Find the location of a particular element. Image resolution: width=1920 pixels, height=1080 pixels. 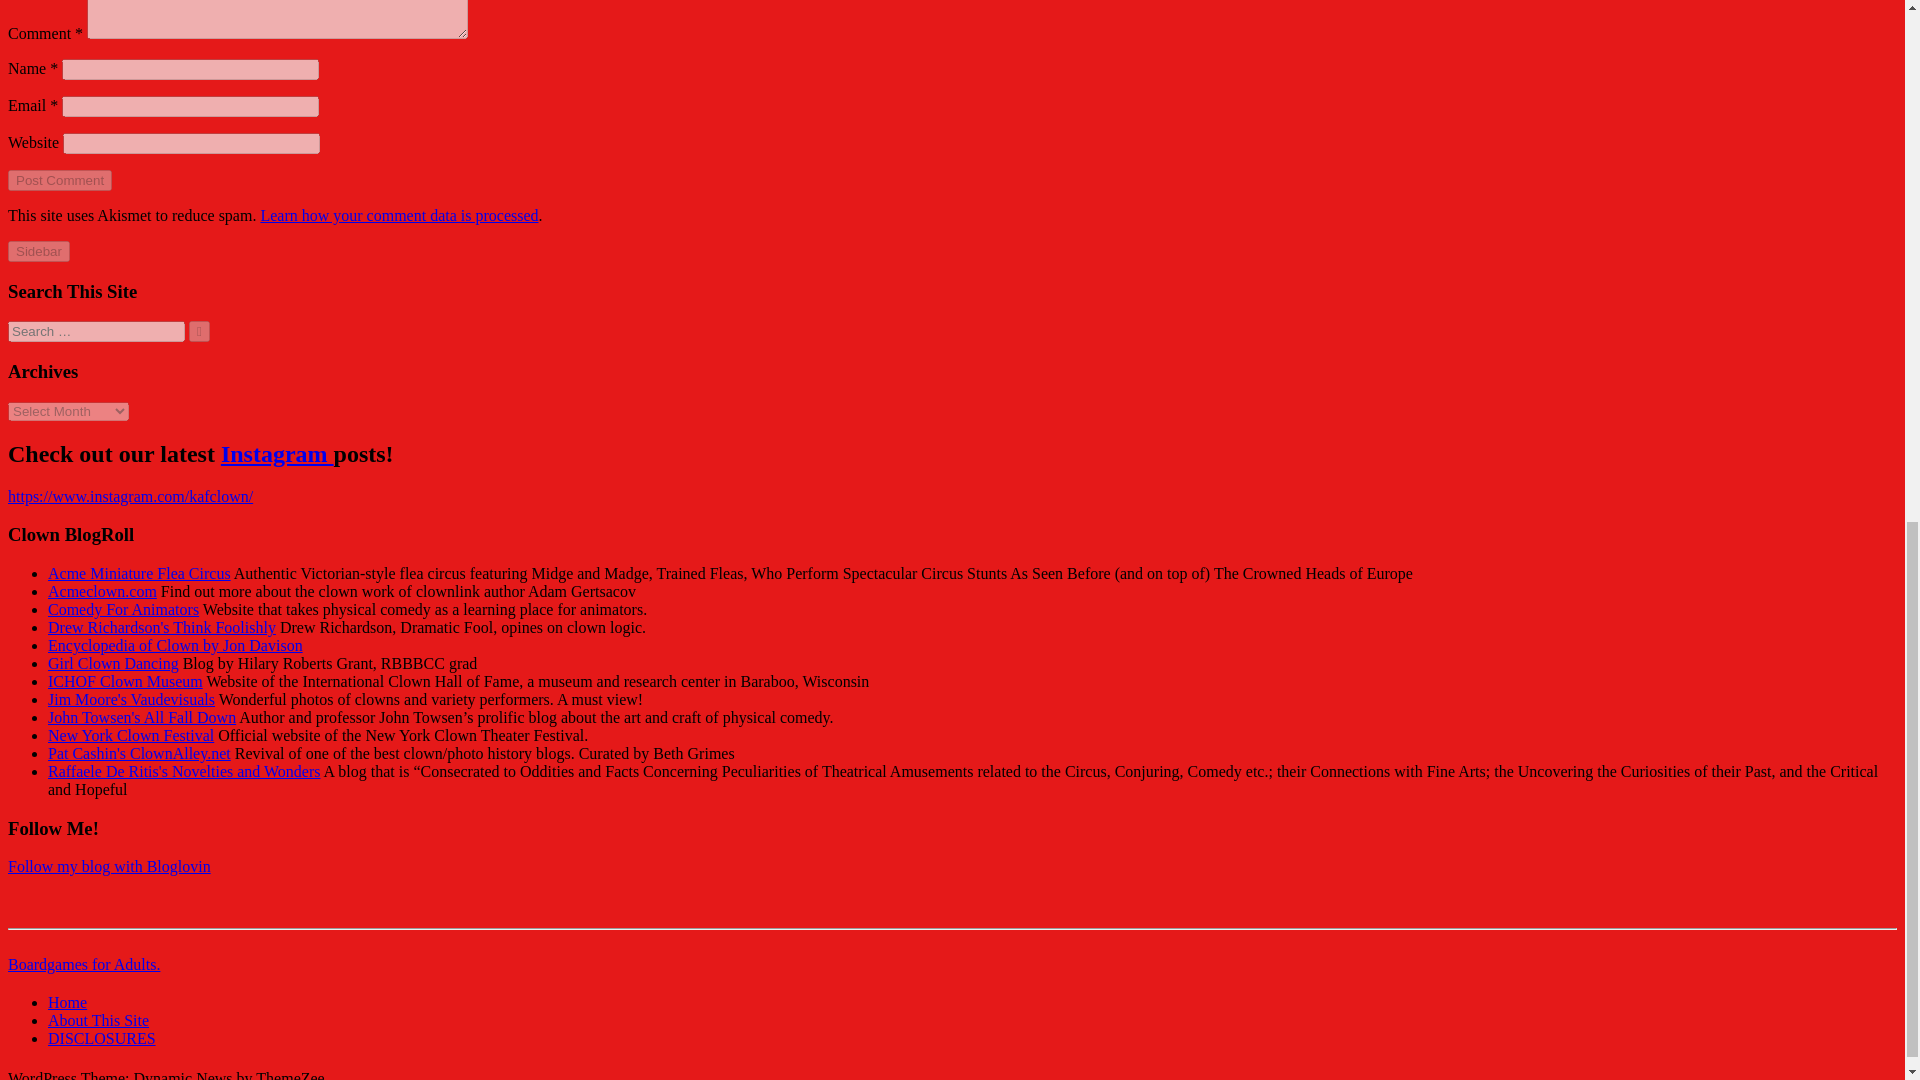

Follow my blog with Bloglovin is located at coordinates (109, 866).